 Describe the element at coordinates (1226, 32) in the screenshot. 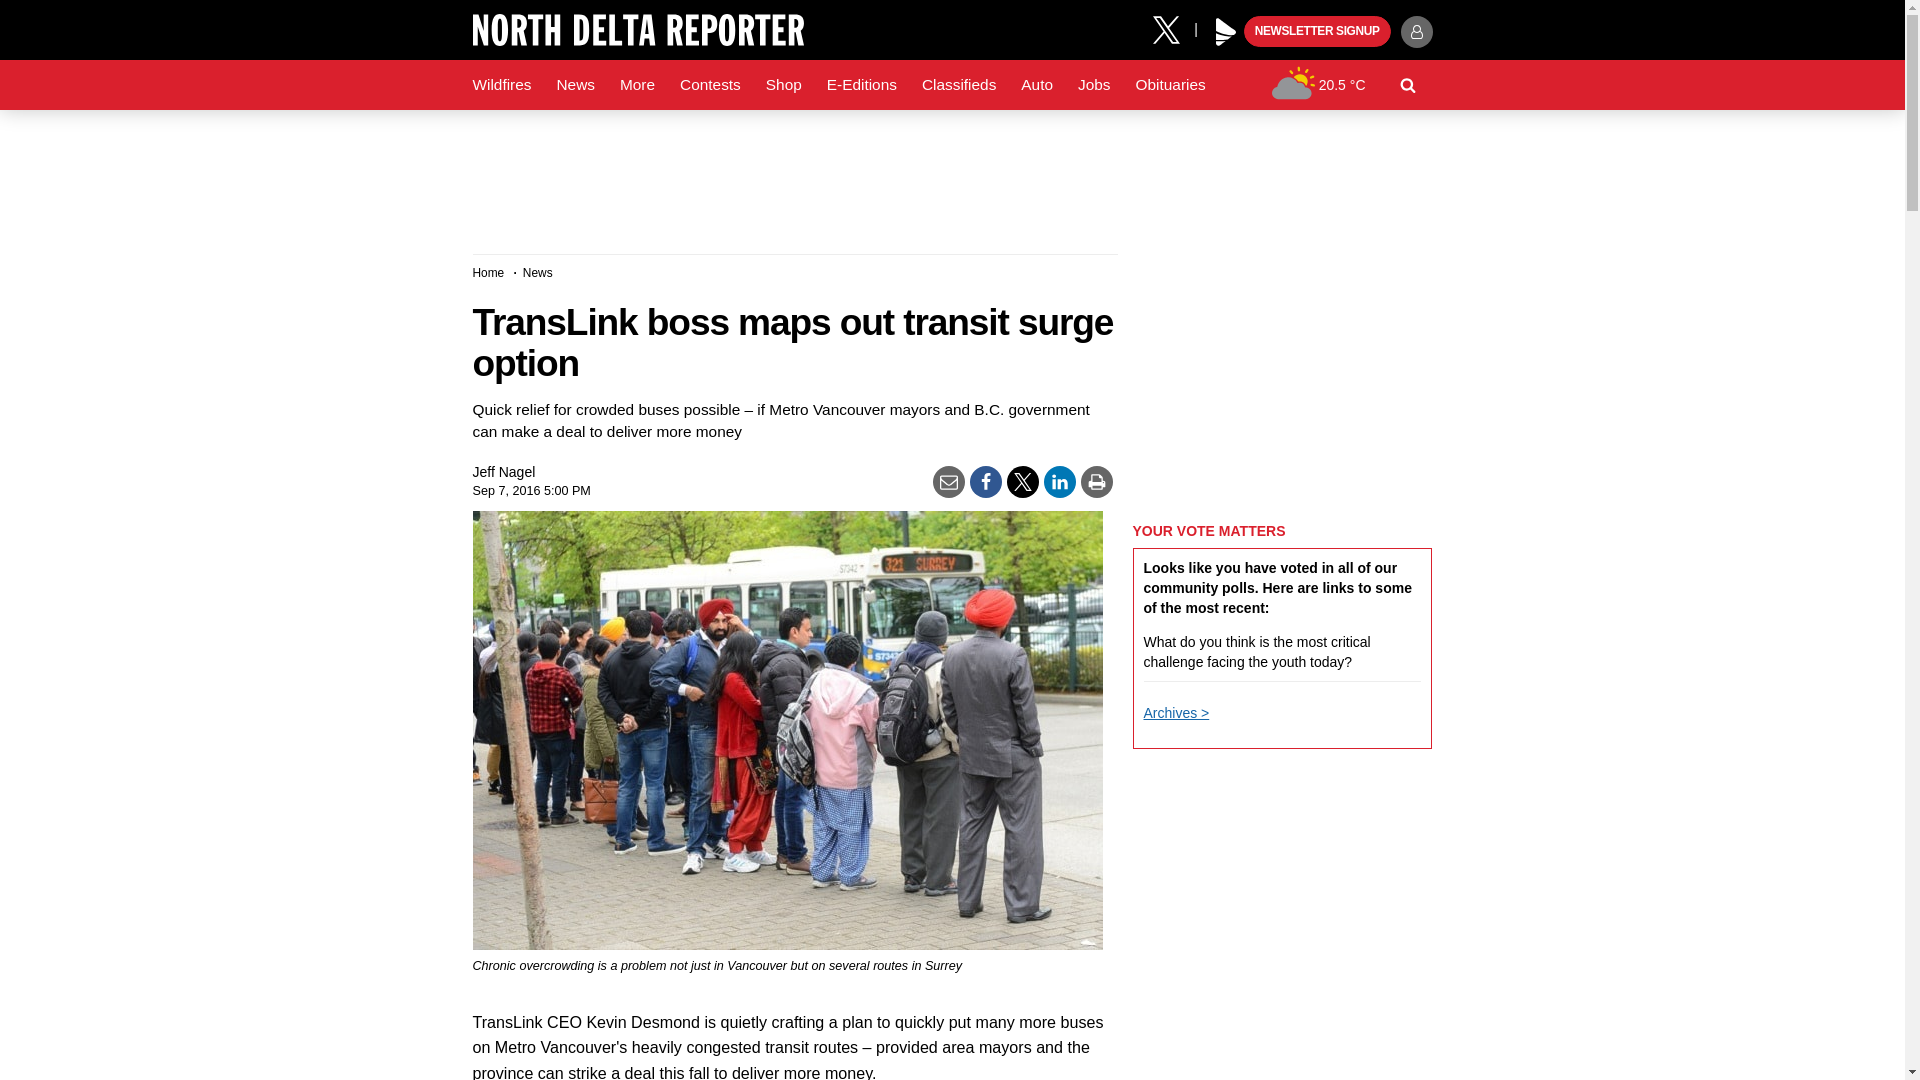

I see `Play` at that location.